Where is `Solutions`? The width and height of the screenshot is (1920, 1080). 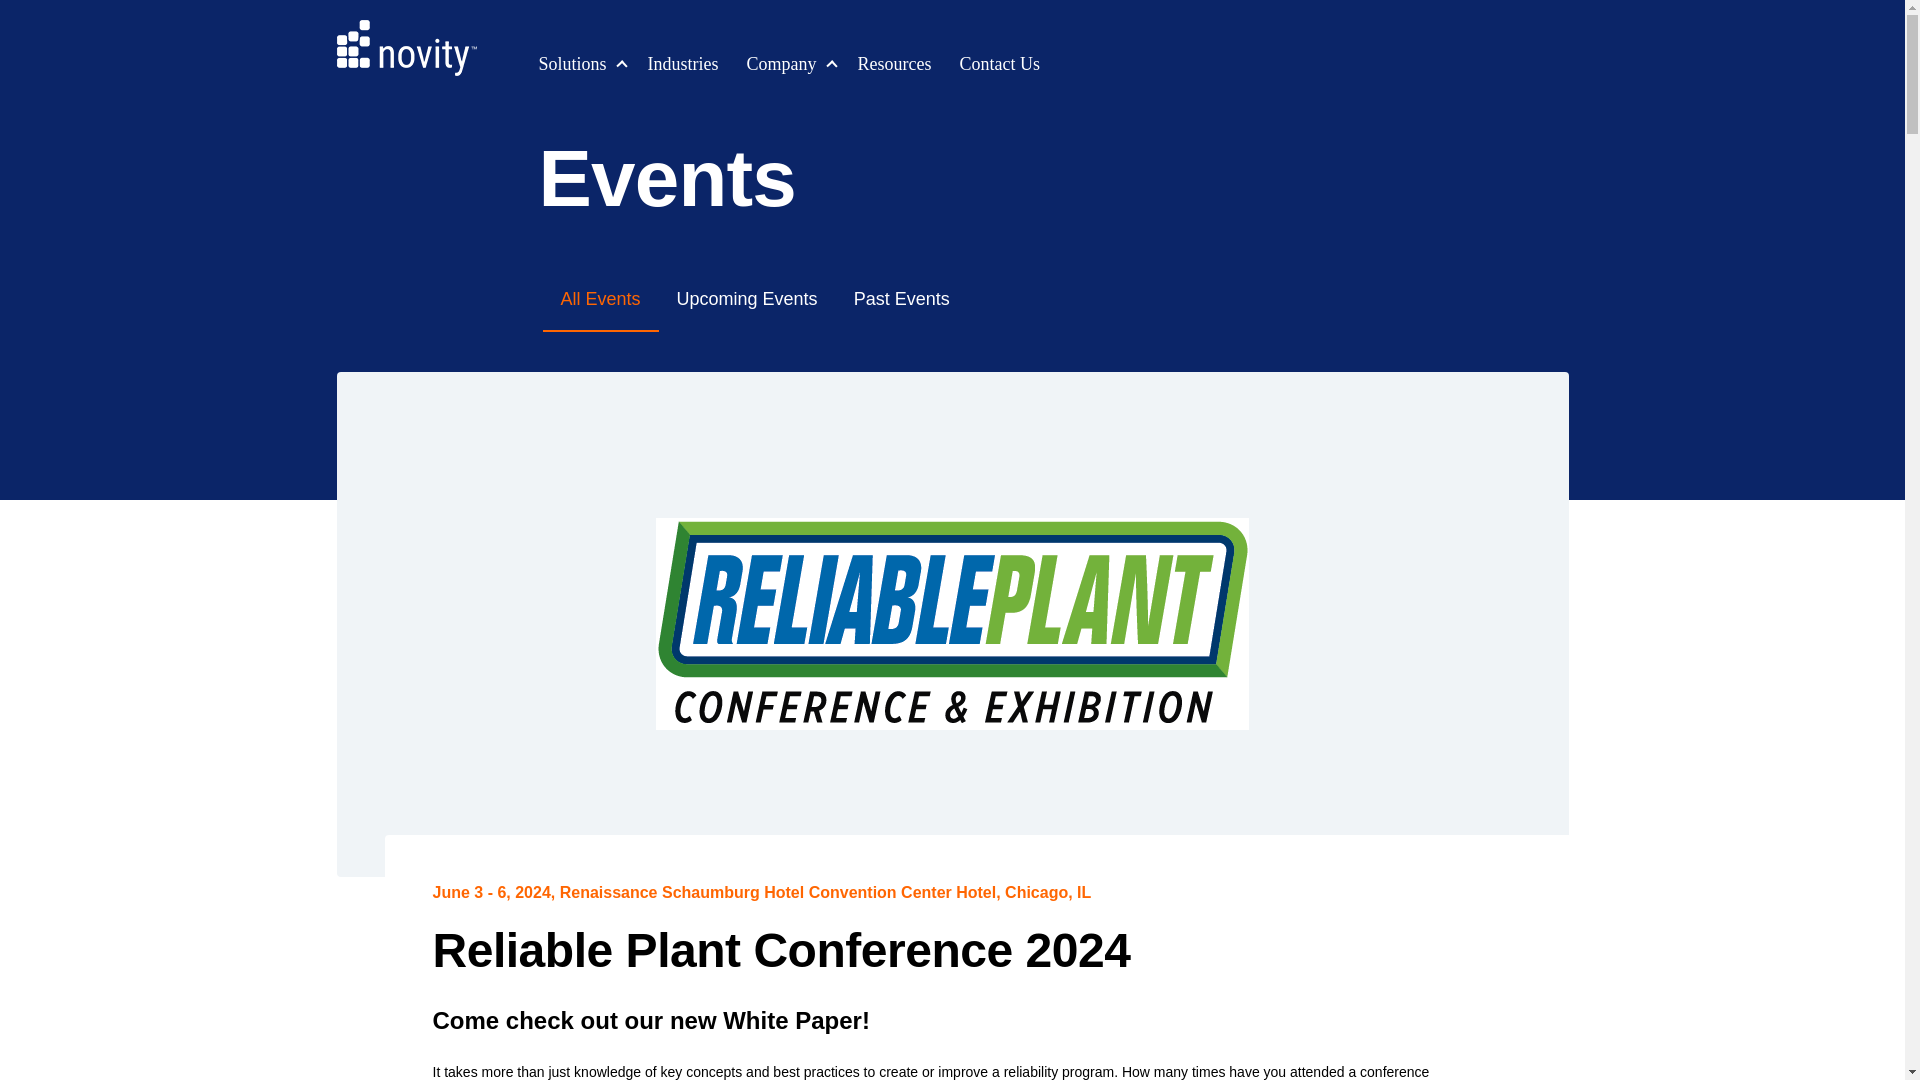
Solutions is located at coordinates (572, 64).